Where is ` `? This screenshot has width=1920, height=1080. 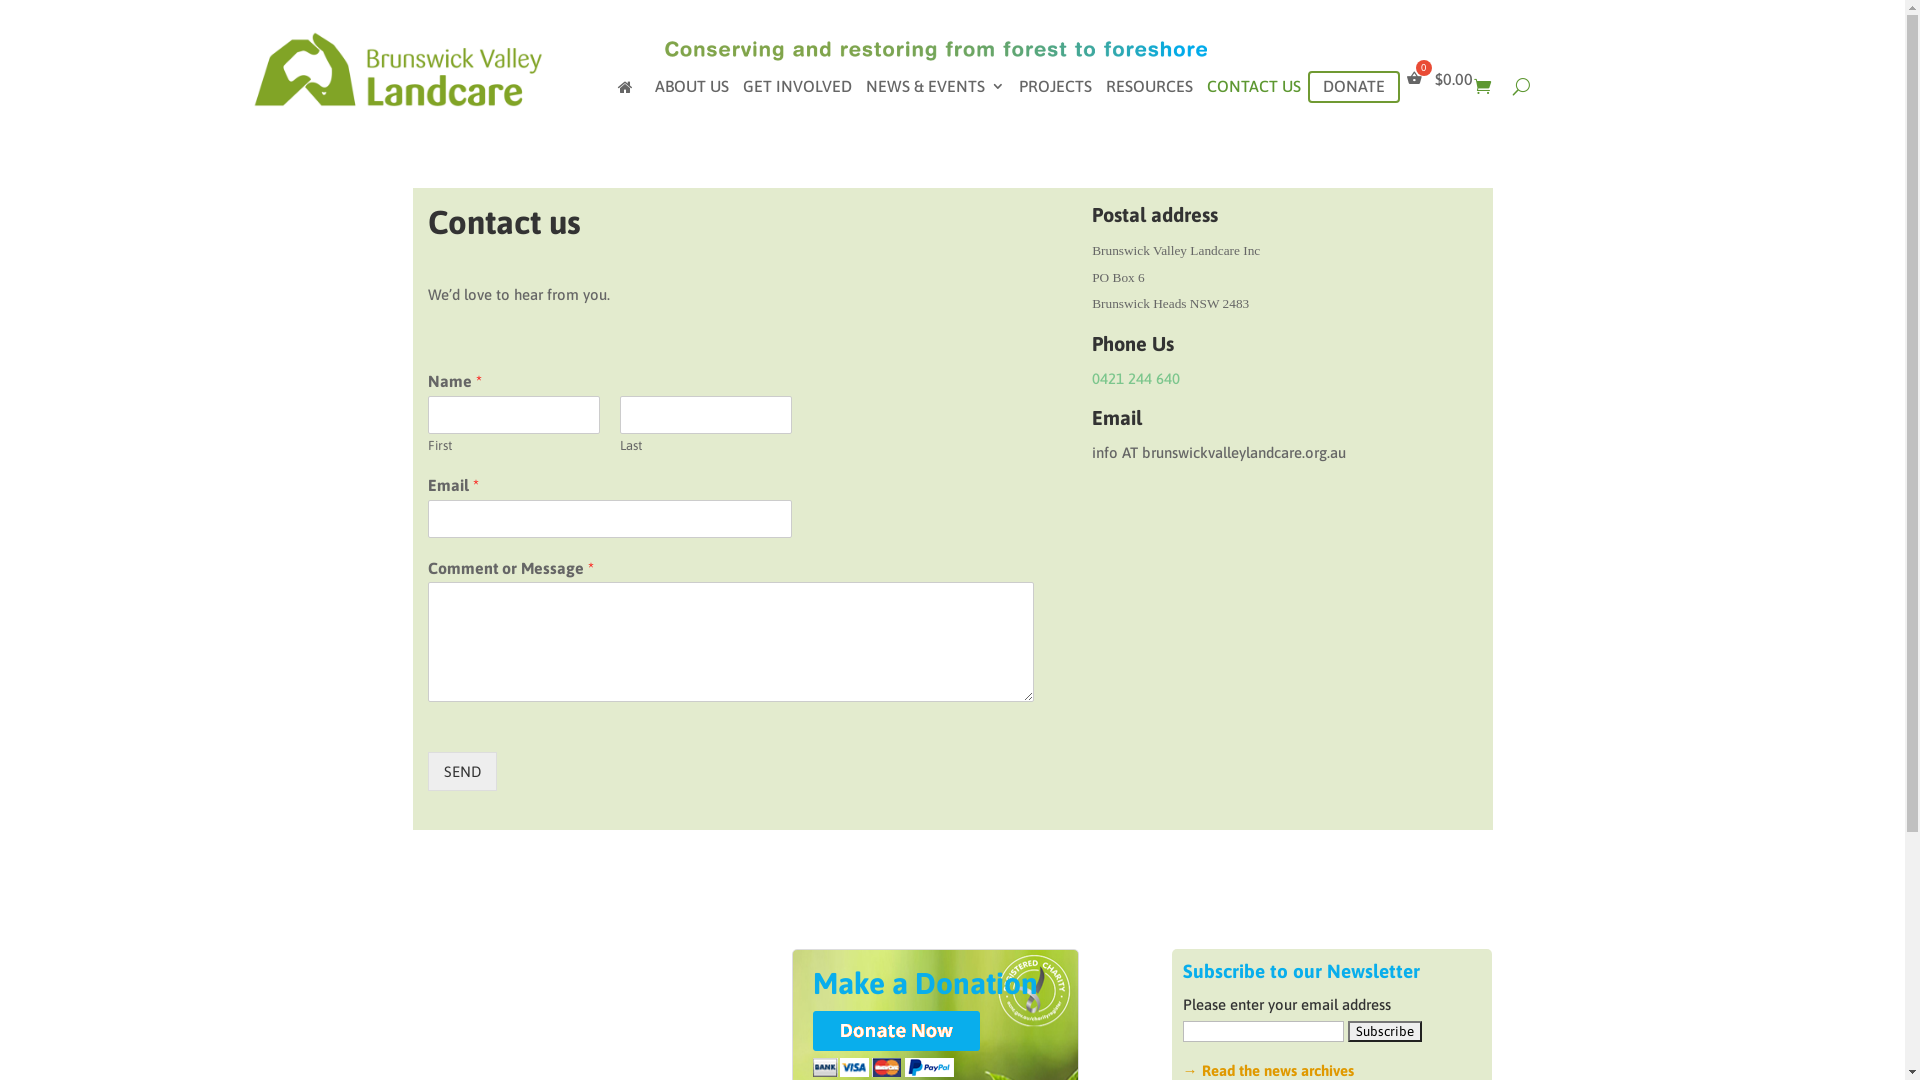
  is located at coordinates (630, 90).